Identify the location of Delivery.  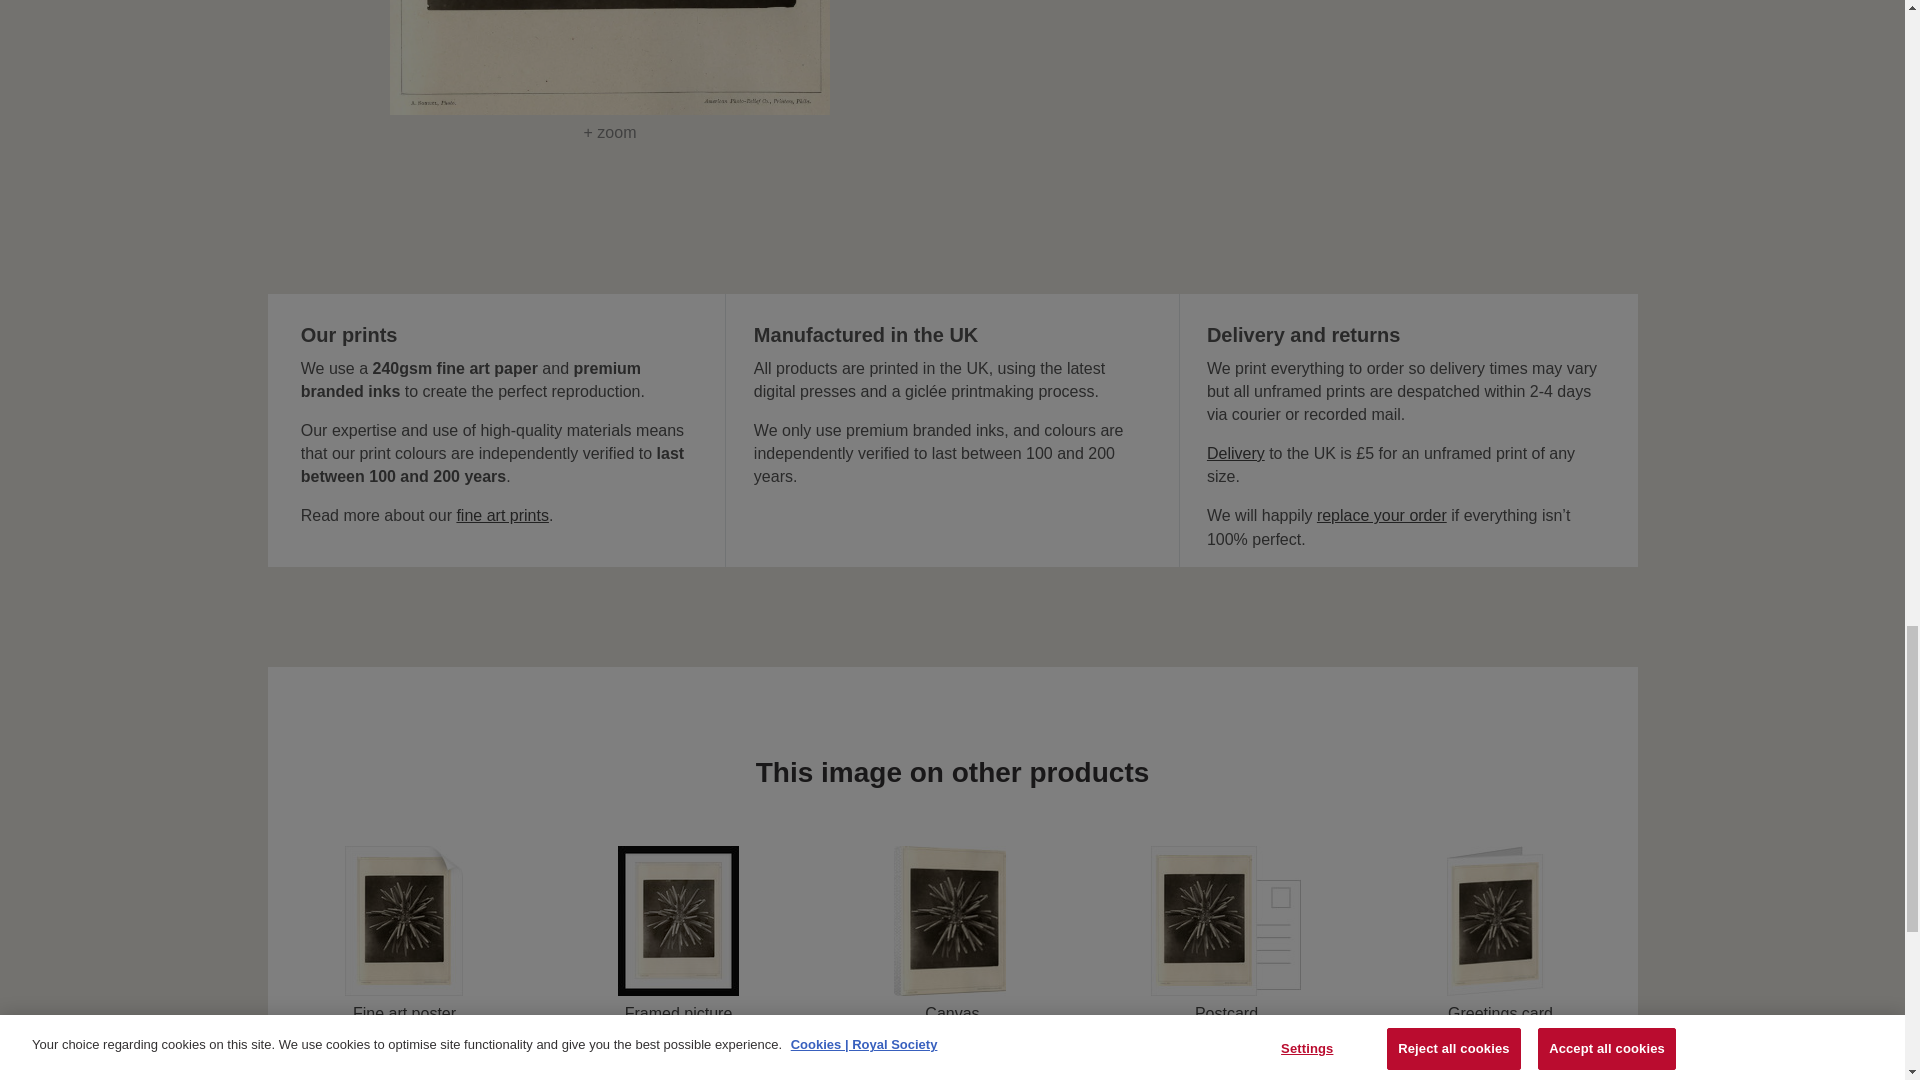
(1236, 453).